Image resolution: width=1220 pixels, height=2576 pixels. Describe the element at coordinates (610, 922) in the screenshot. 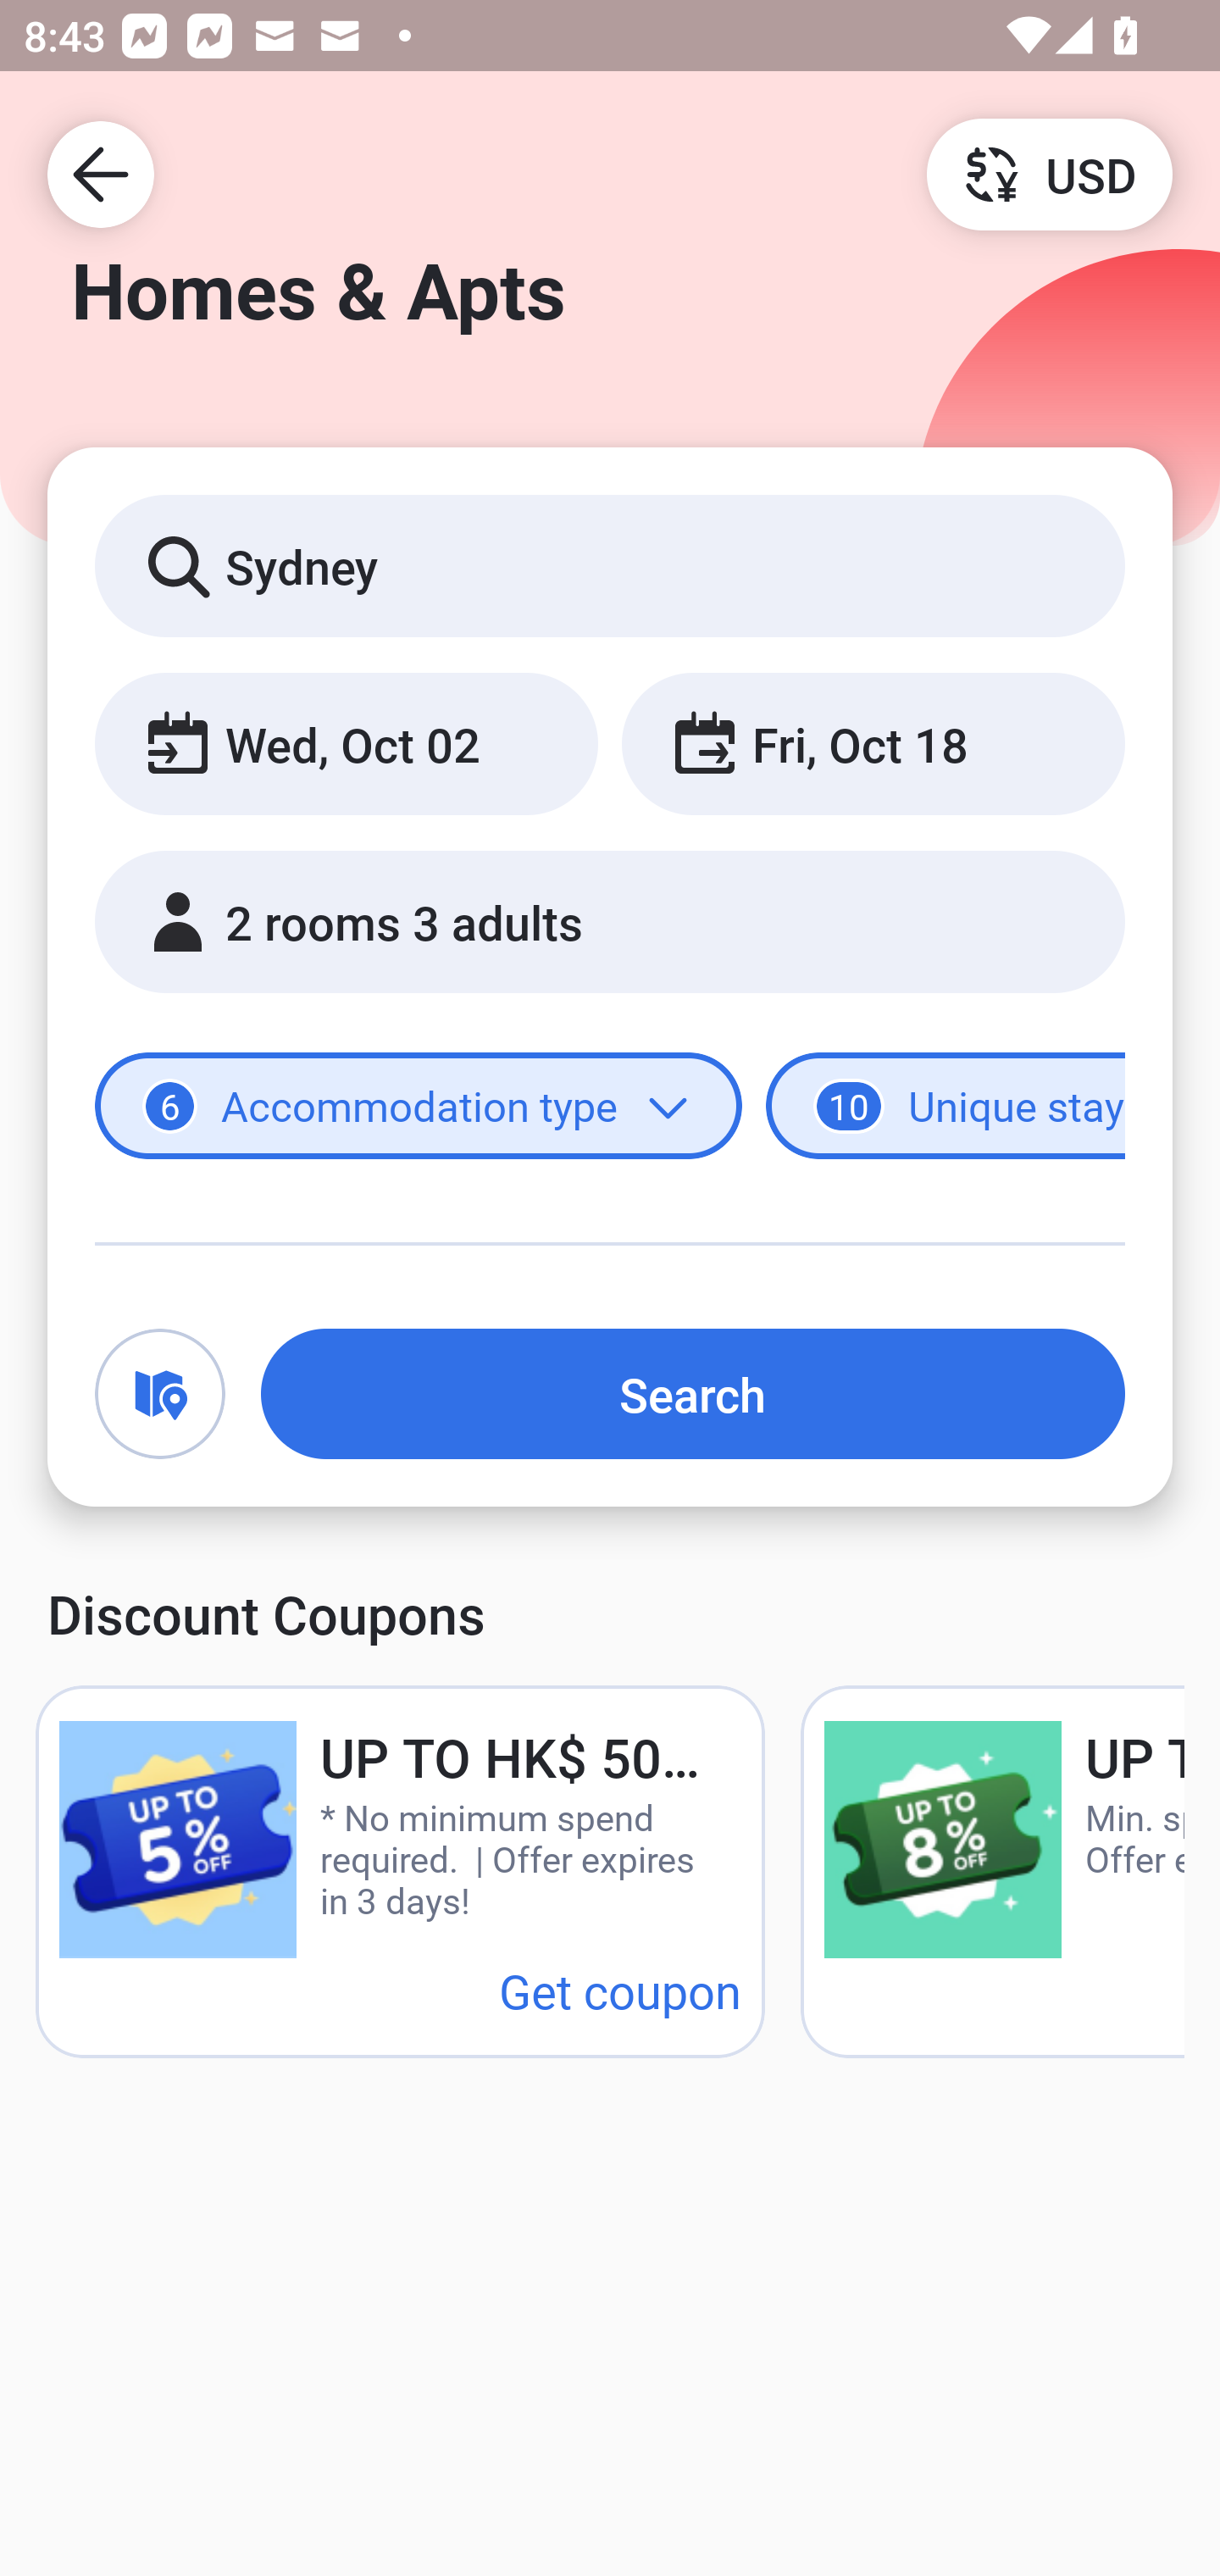

I see `2 rooms 3 adults` at that location.